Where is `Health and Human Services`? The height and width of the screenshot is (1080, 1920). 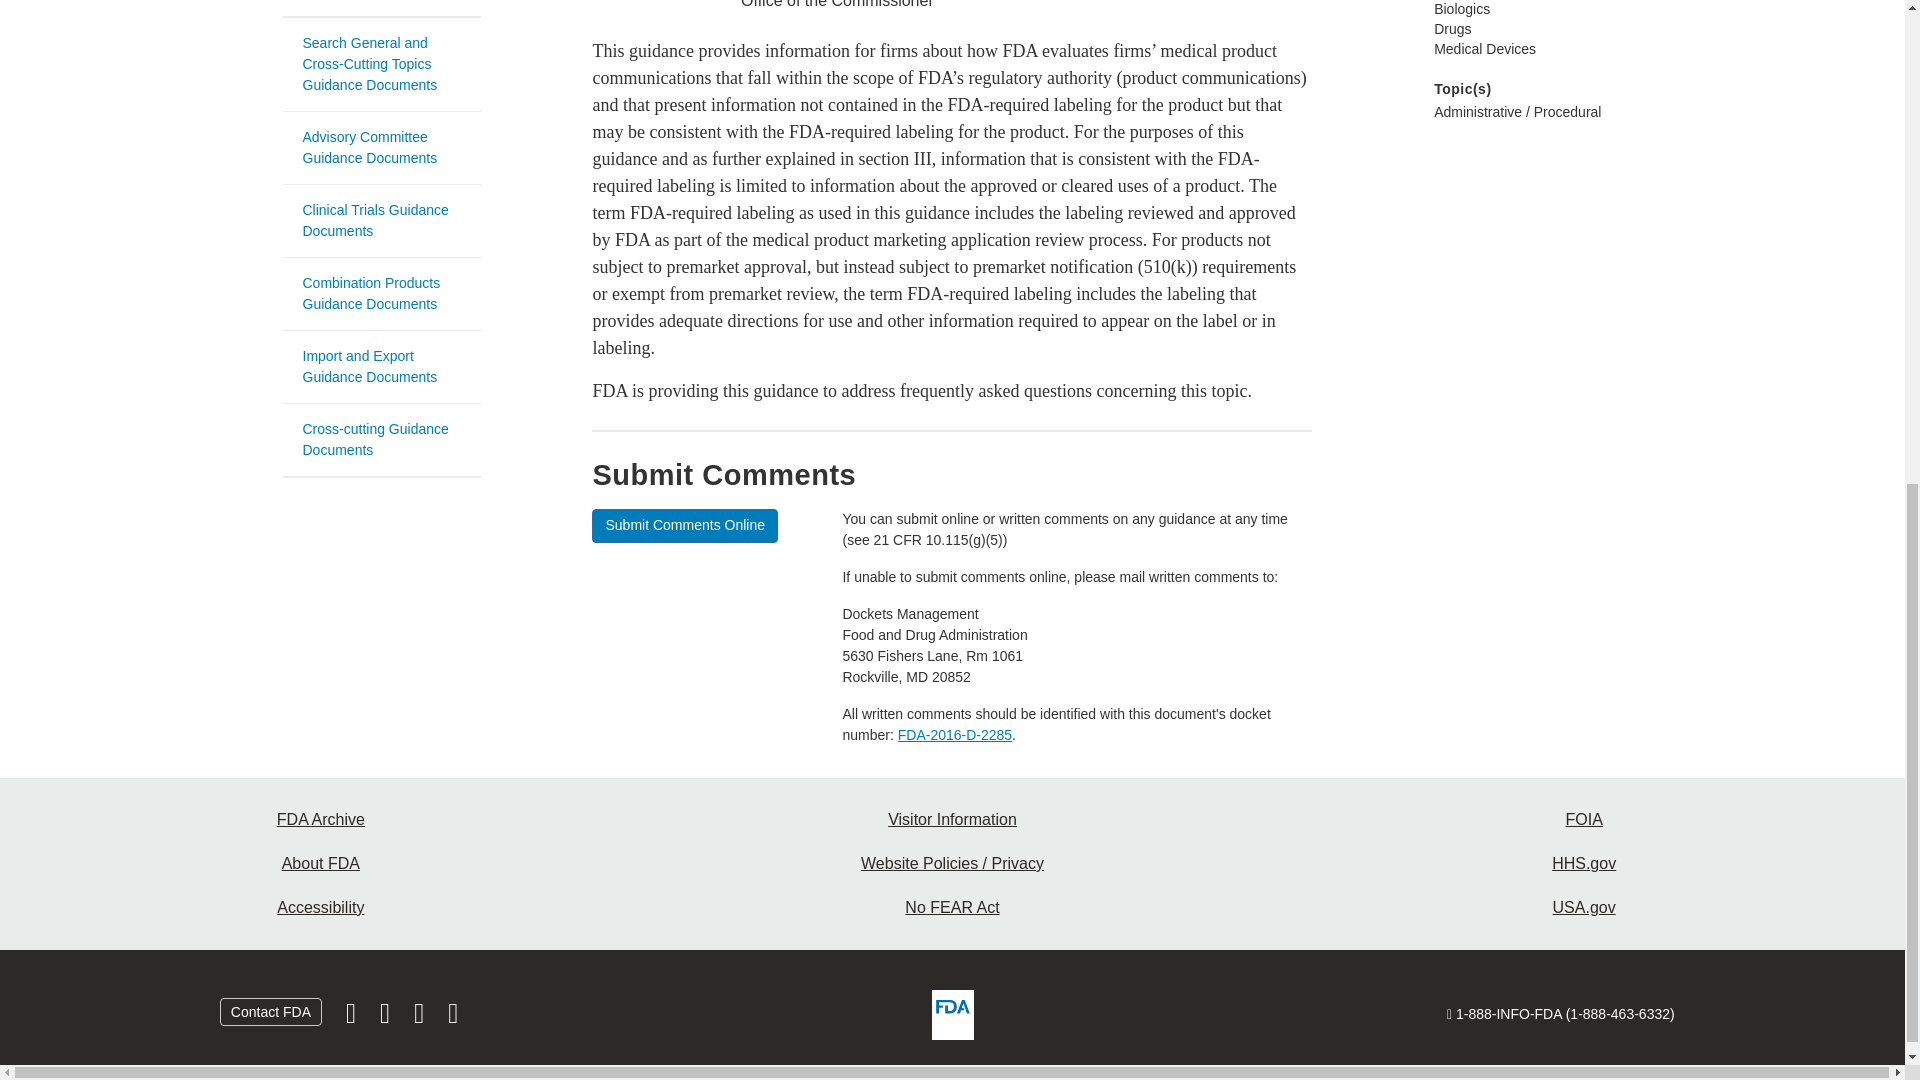
Health and Human Services is located at coordinates (1584, 864).